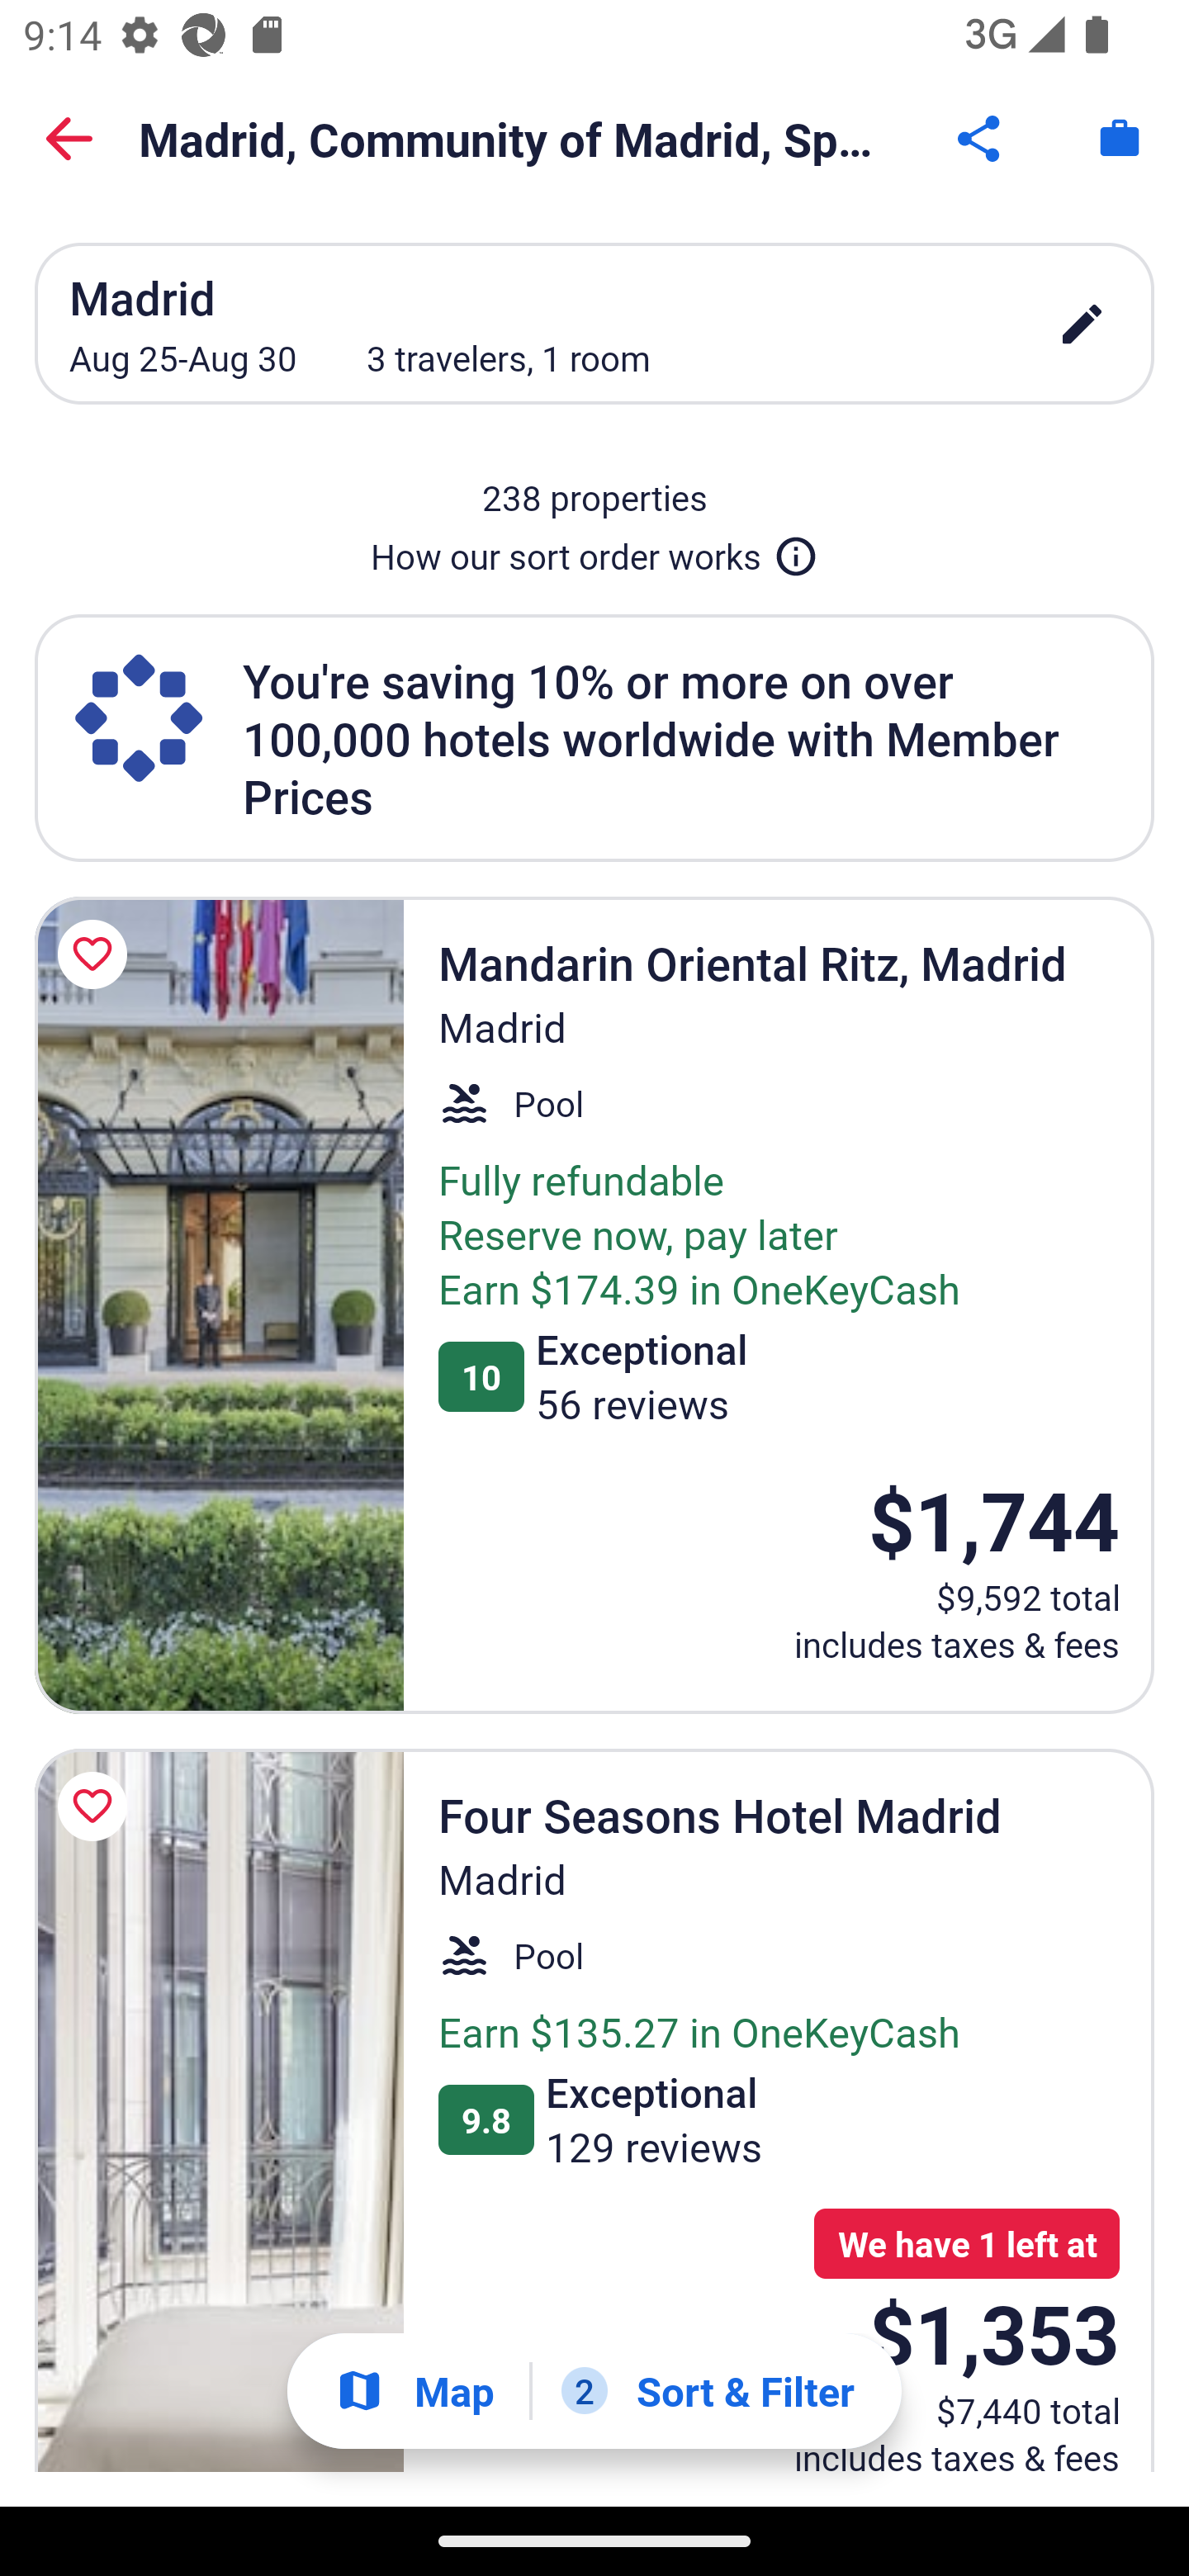 This screenshot has height=2576, width=1189. Describe the element at coordinates (1120, 139) in the screenshot. I see `Trips. Button` at that location.